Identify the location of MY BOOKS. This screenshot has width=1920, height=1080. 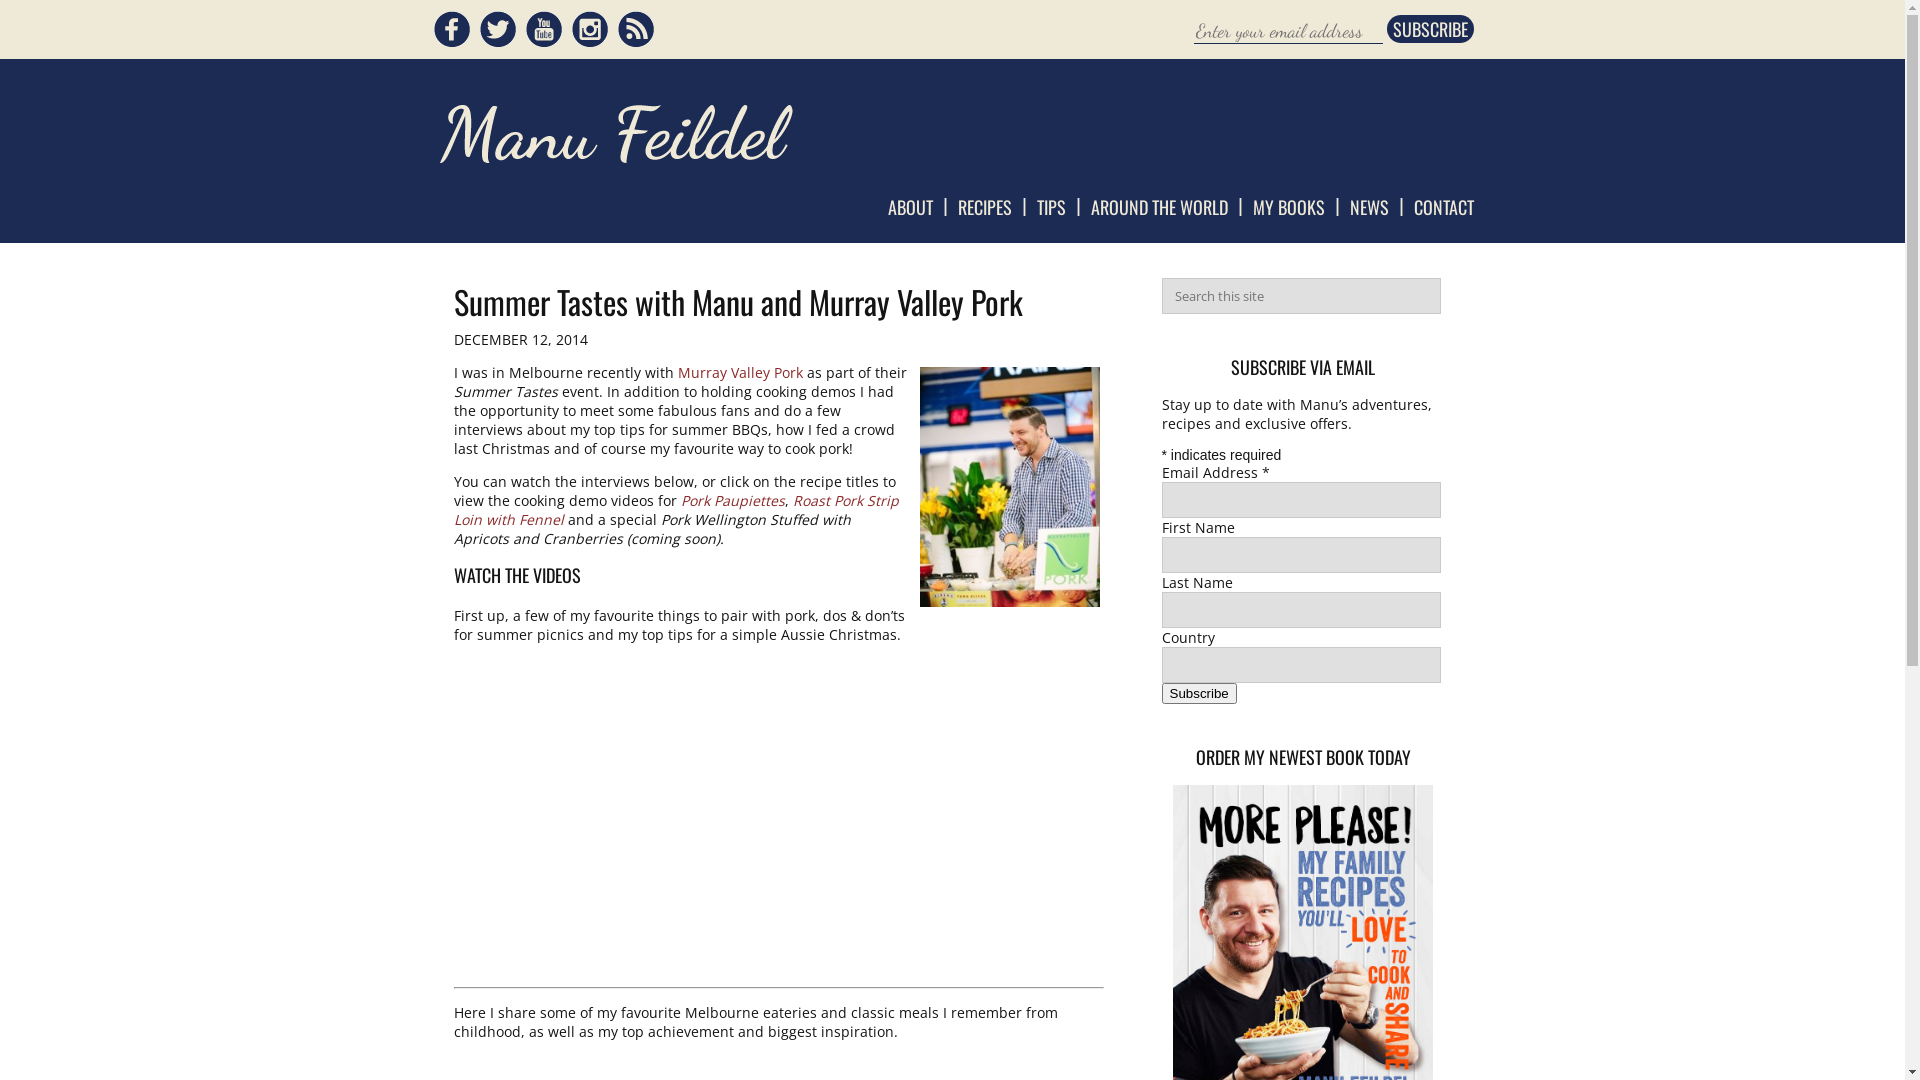
(1288, 207).